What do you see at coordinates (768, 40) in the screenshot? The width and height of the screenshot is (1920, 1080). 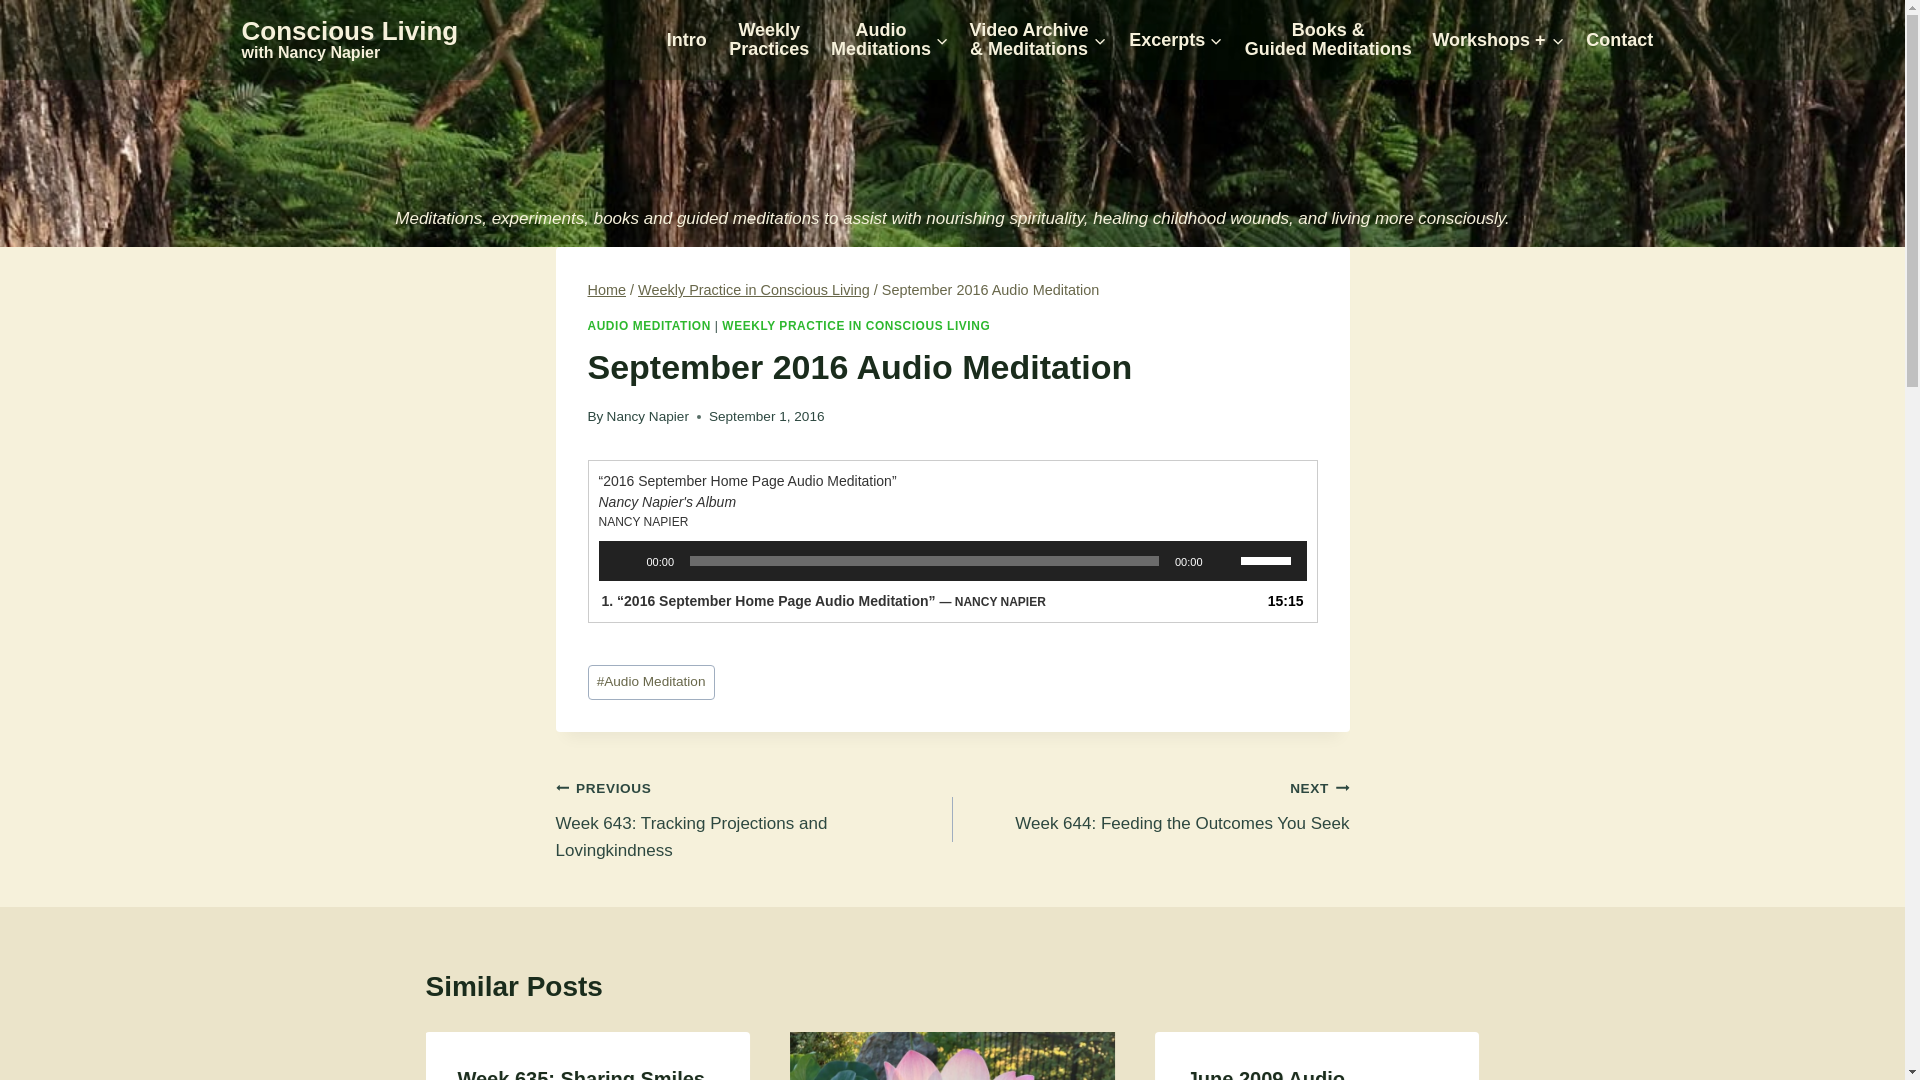 I see `AUDIO MEDITATION` at bounding box center [768, 40].